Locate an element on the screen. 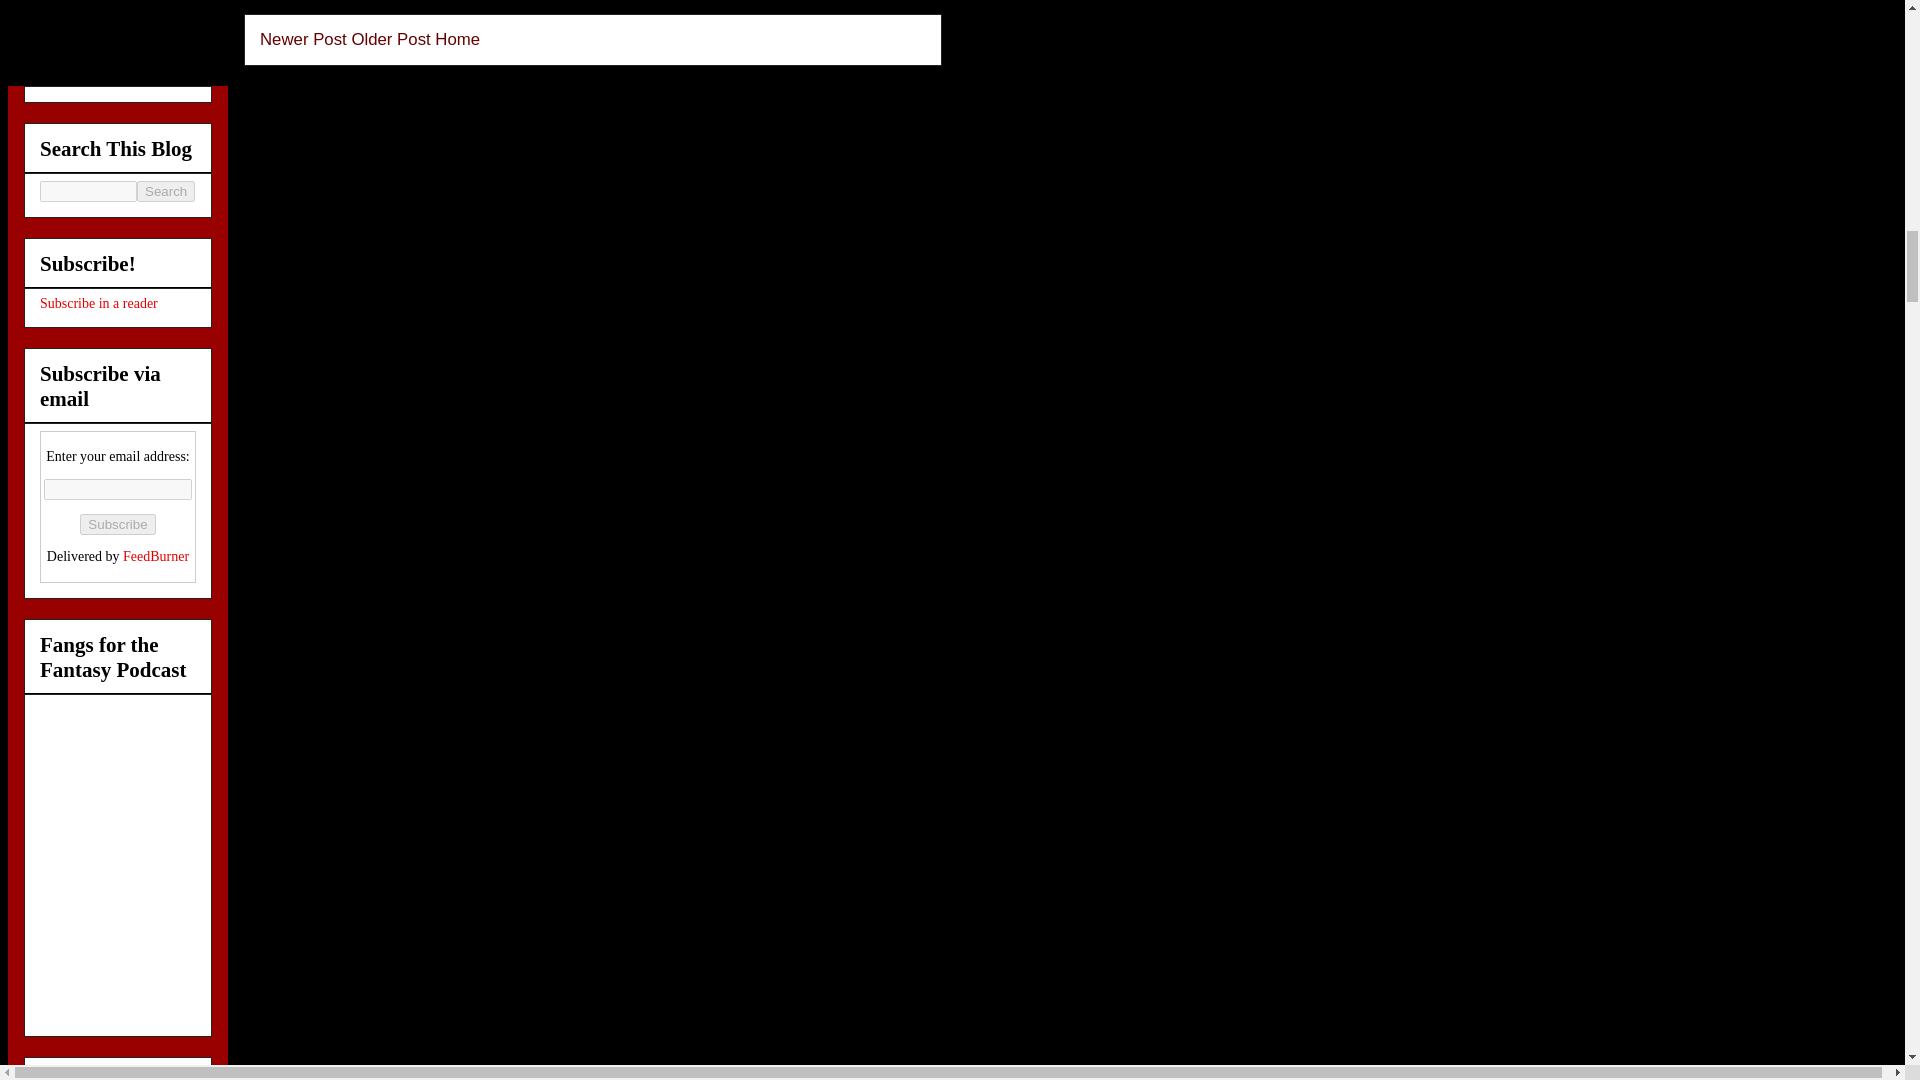  Subscribe to my feed is located at coordinates (98, 303).